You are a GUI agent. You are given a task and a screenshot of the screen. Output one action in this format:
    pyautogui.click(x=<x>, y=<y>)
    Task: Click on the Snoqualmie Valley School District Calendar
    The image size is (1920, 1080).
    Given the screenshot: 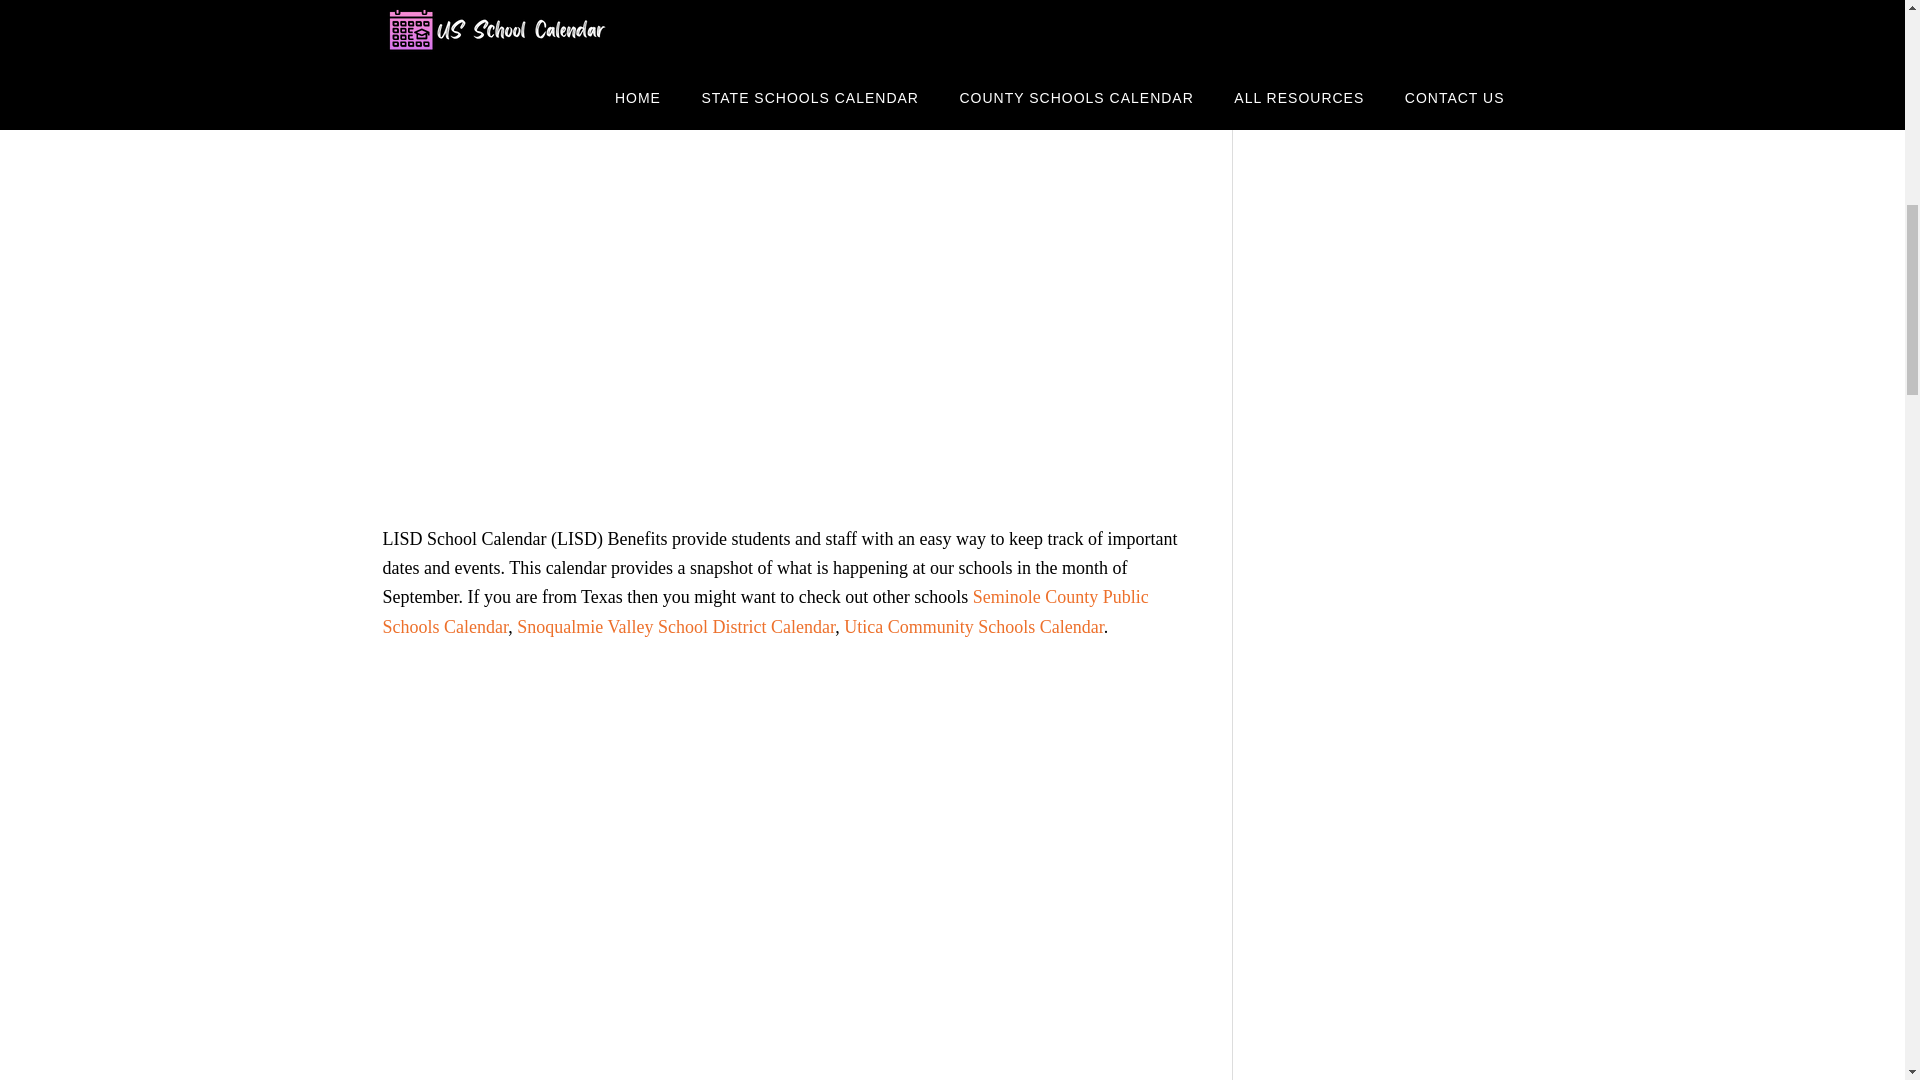 What is the action you would take?
    pyautogui.click(x=676, y=626)
    